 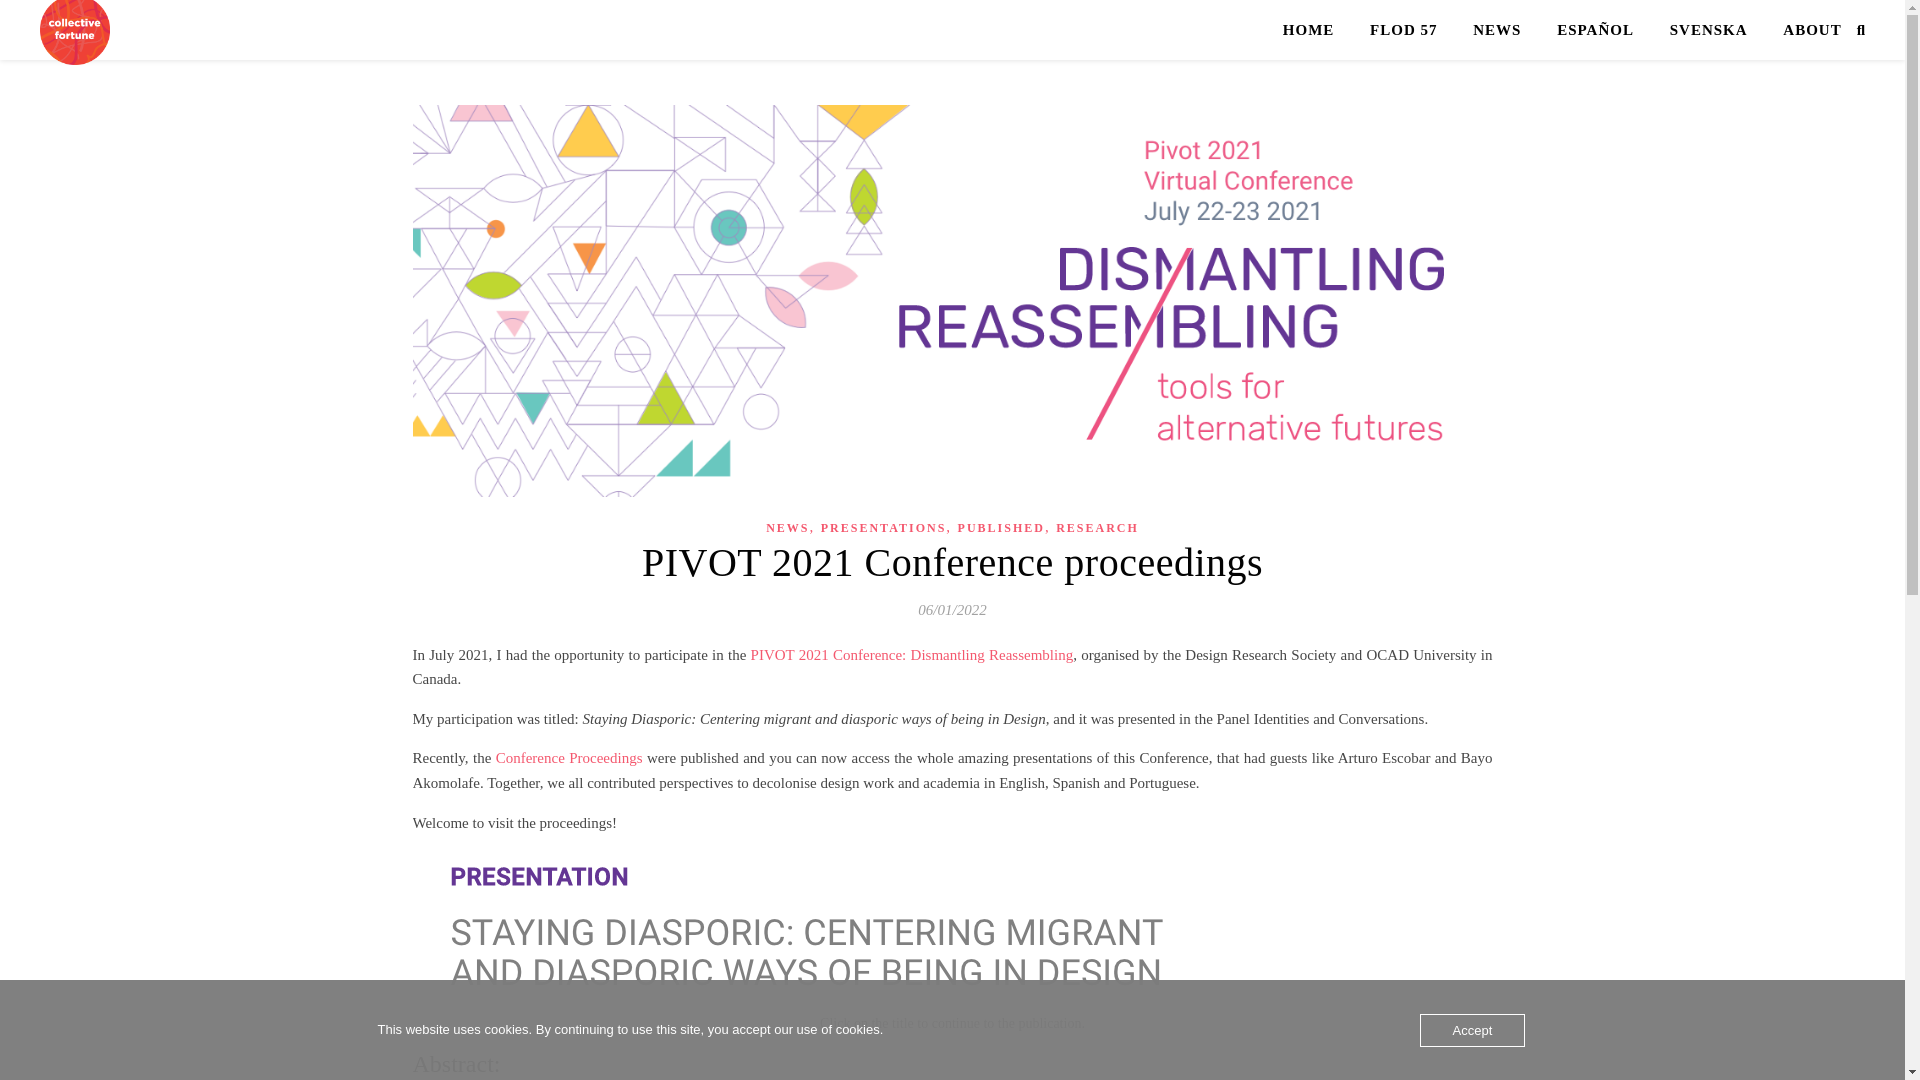 What do you see at coordinates (74, 32) in the screenshot?
I see `Collective fortune` at bounding box center [74, 32].